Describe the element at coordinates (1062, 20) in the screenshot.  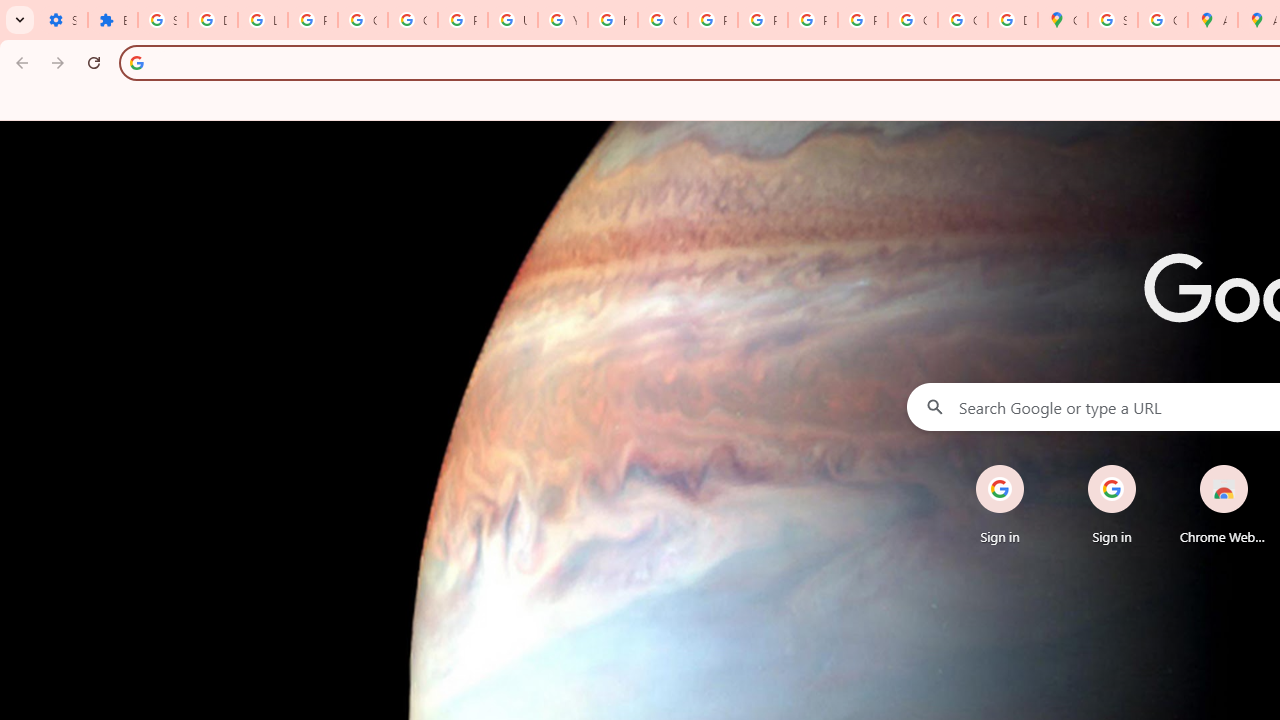
I see `Google Maps` at that location.